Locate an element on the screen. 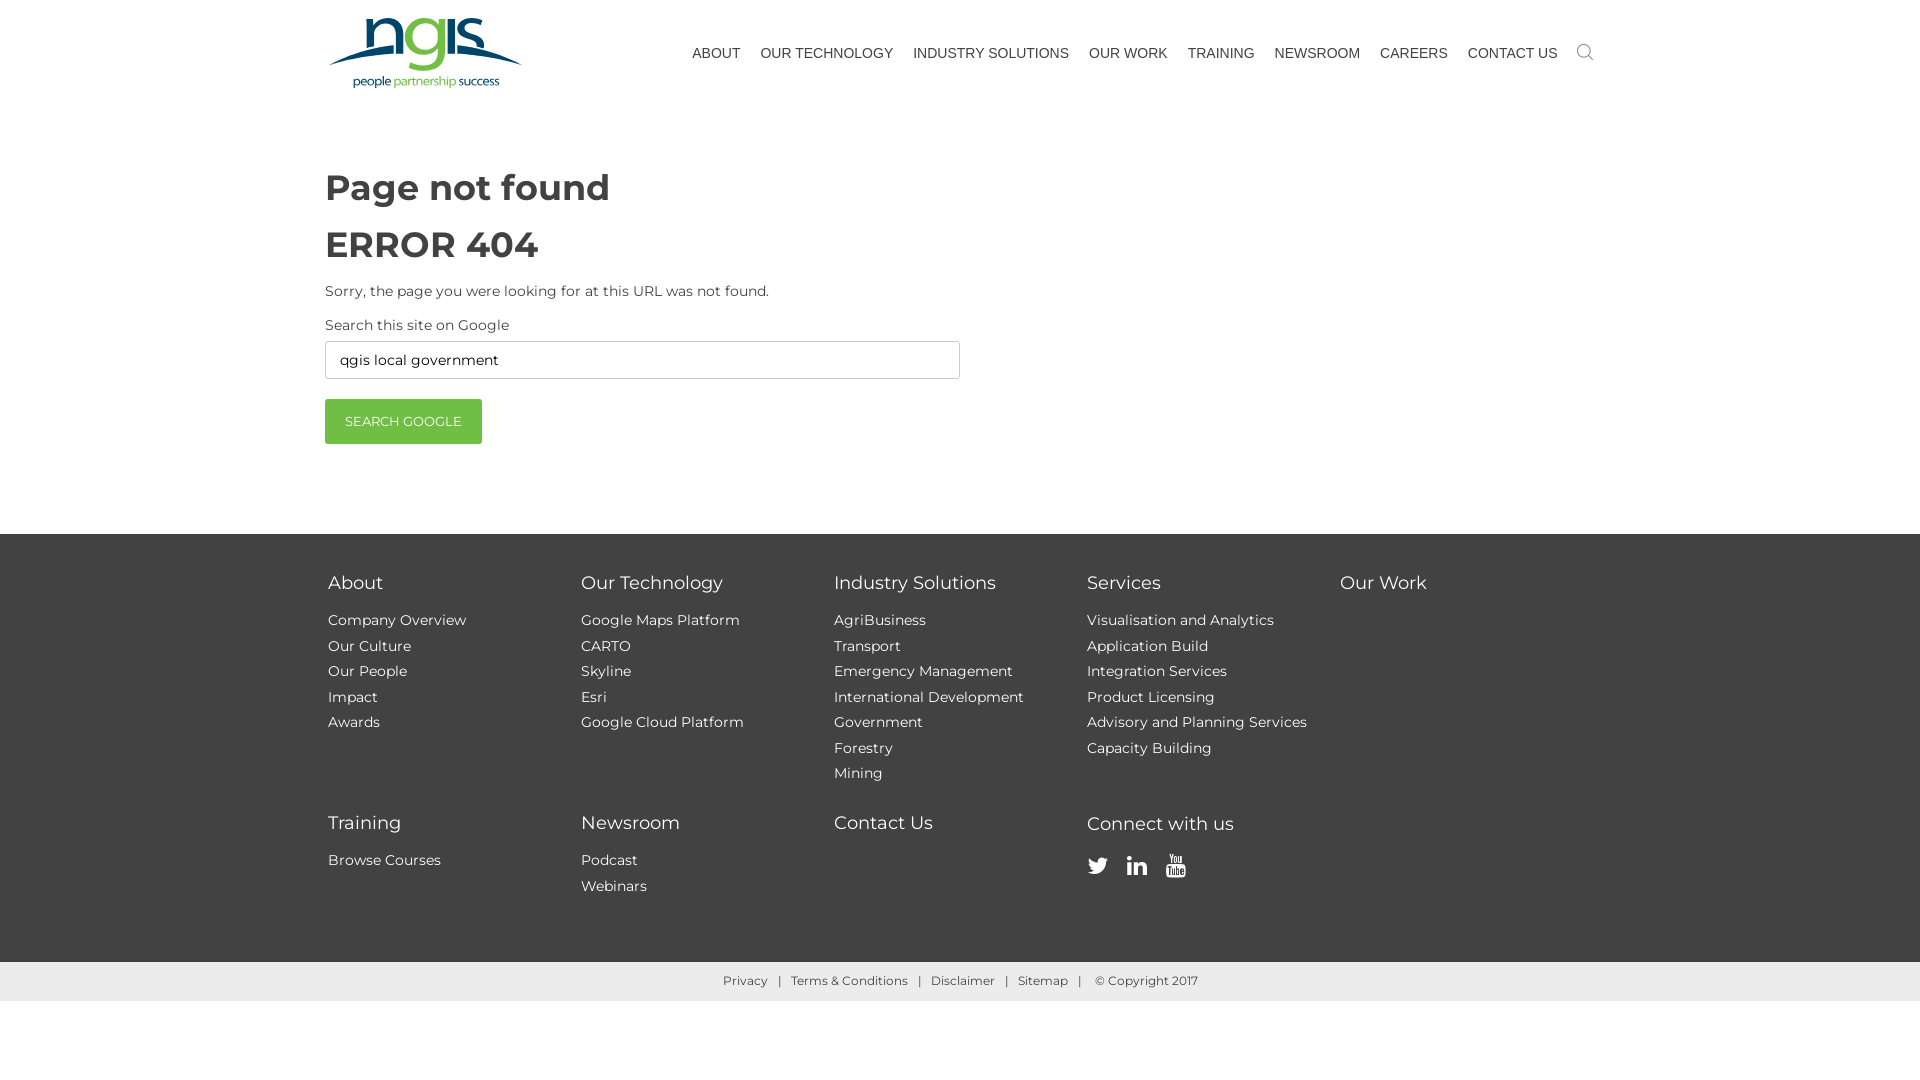 This screenshot has height=1080, width=1920. Services is located at coordinates (1123, 583).